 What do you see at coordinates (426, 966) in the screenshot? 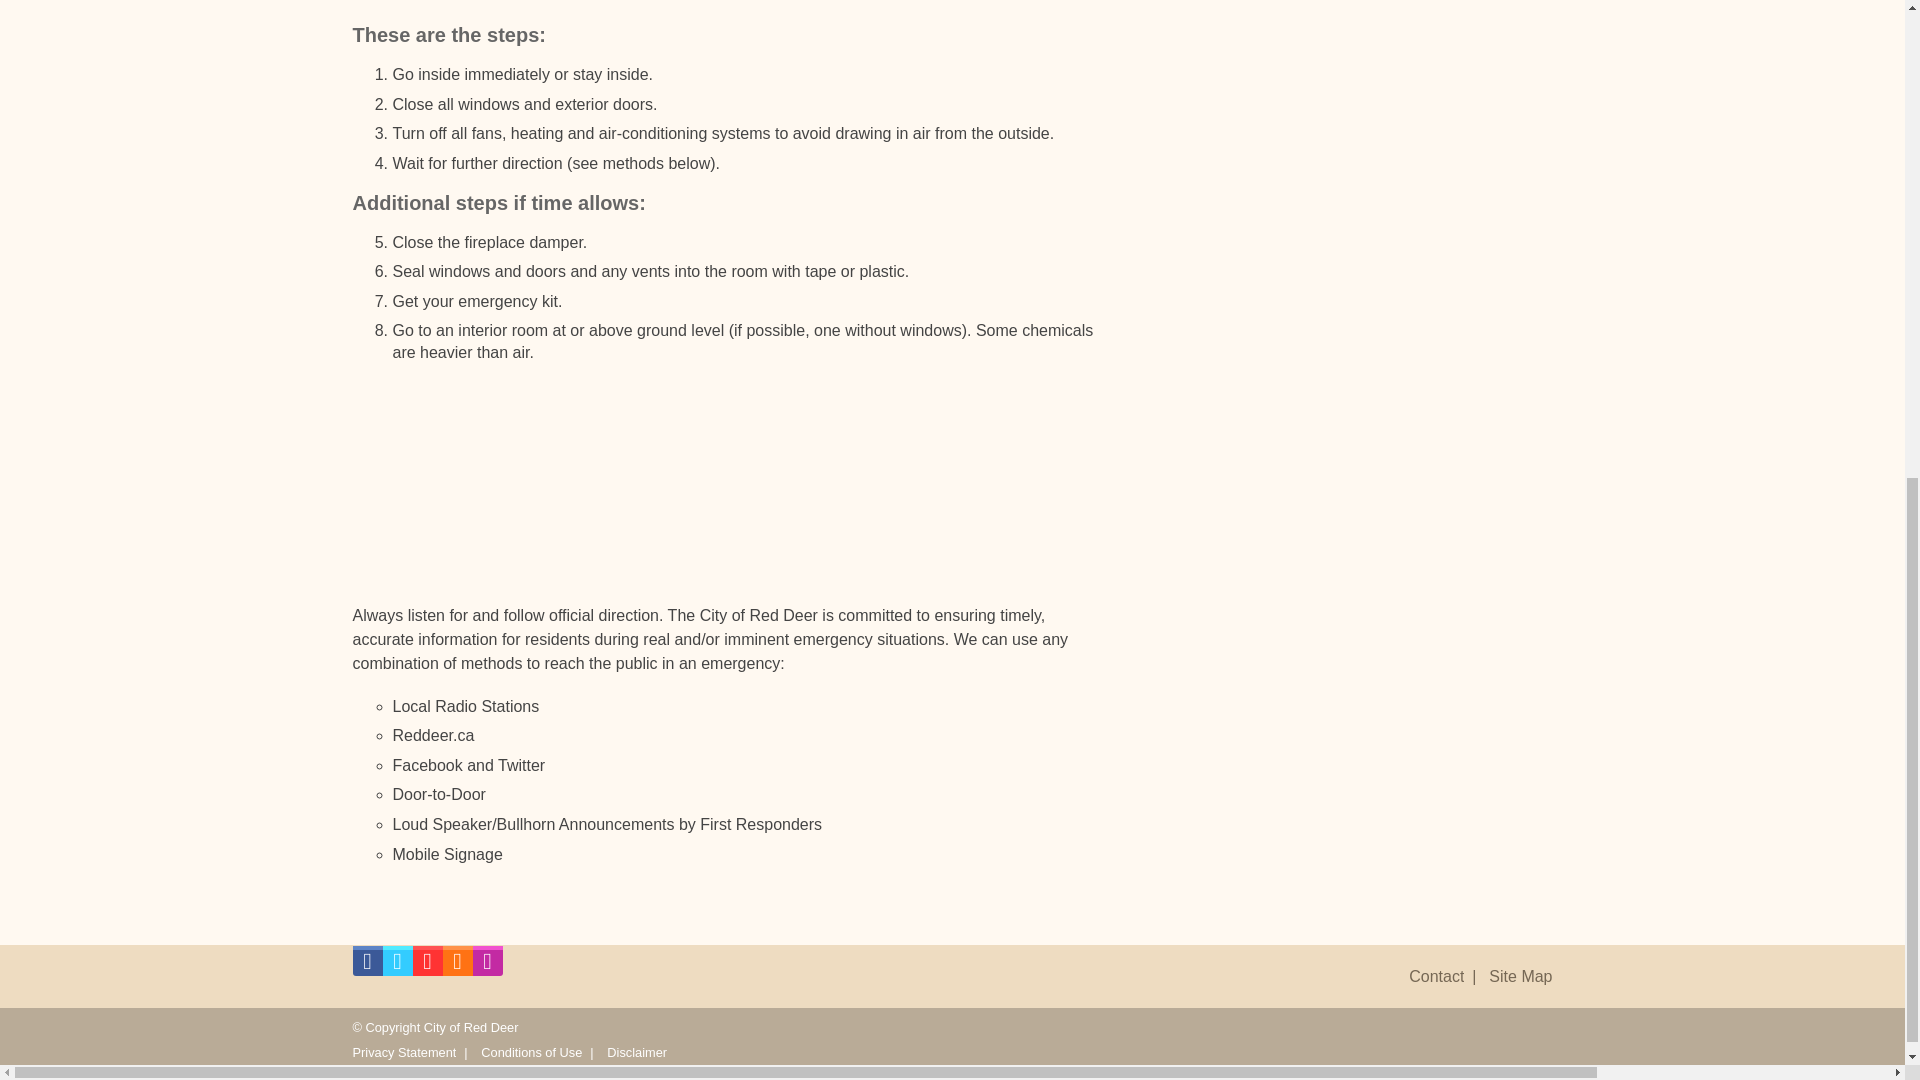
I see `Open City of Red Deer YouTube Channel` at bounding box center [426, 966].